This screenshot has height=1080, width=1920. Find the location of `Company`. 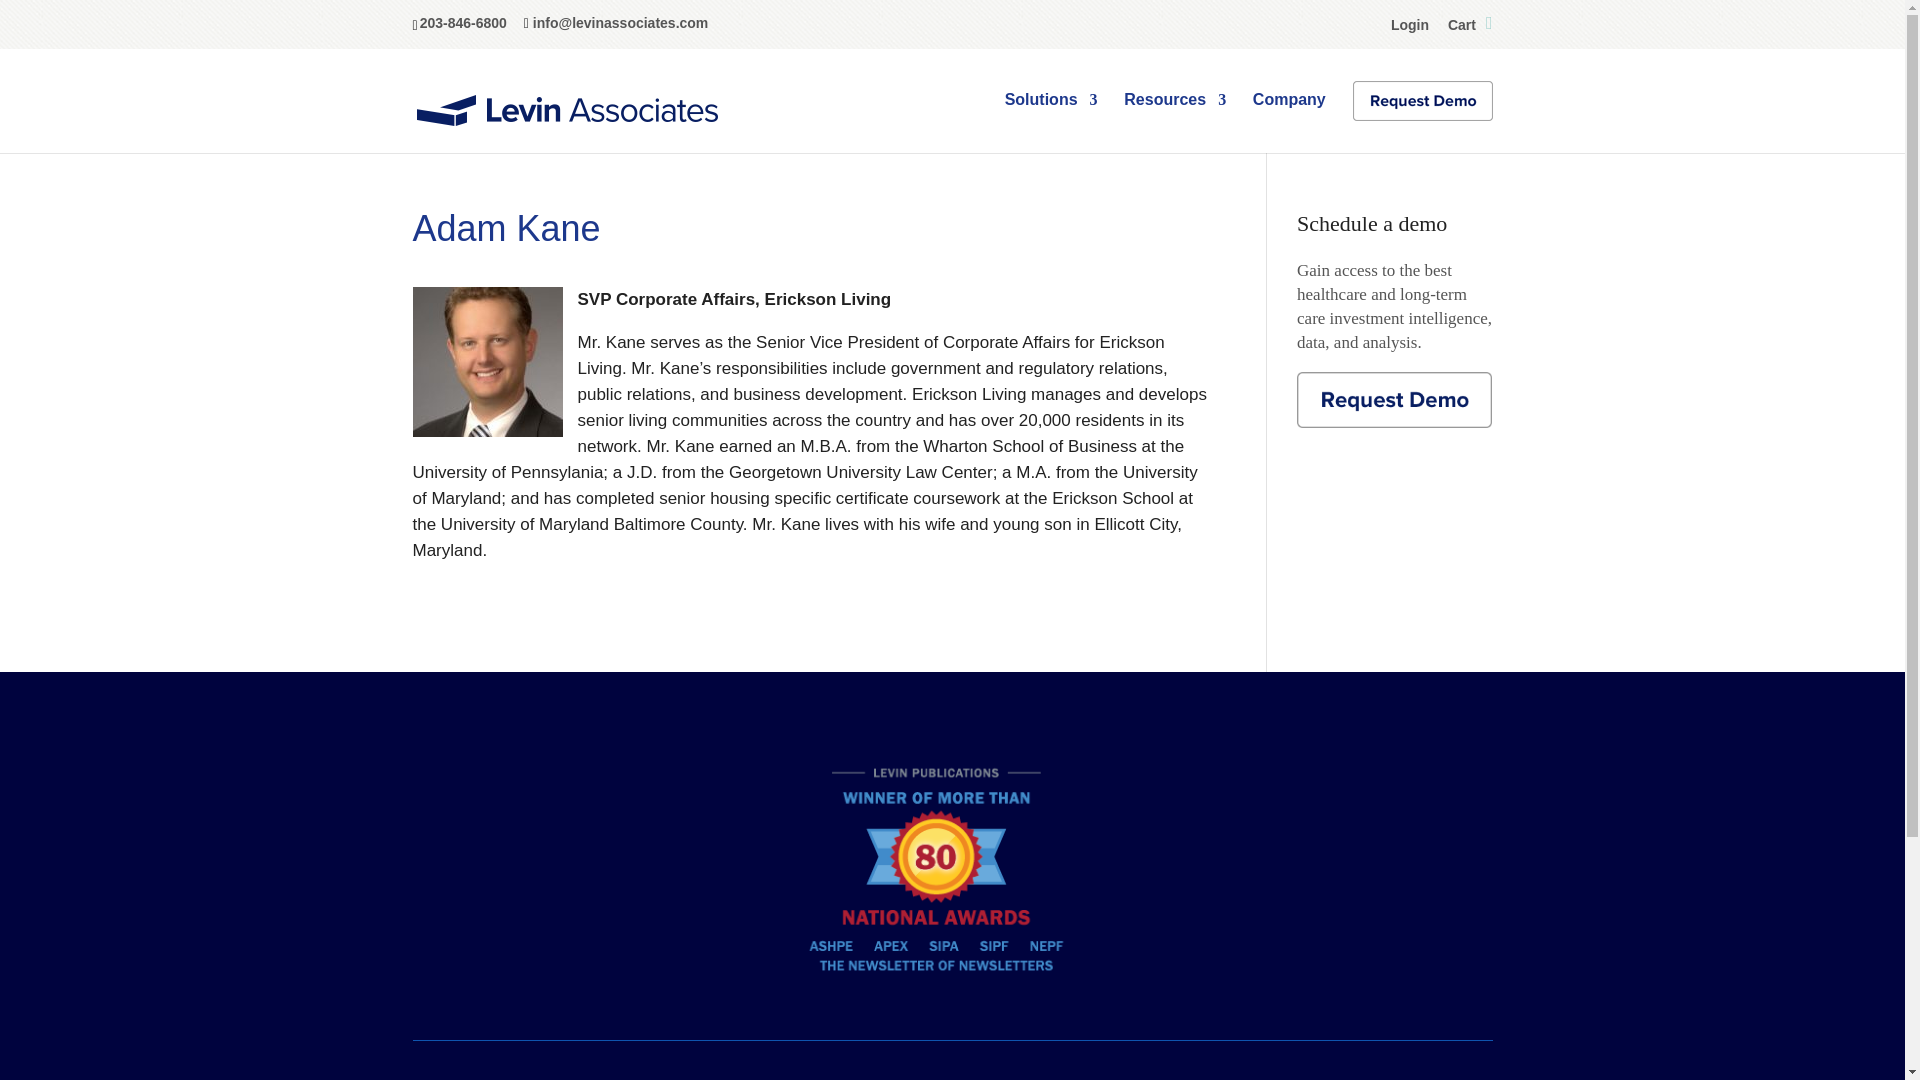

Company is located at coordinates (1290, 116).